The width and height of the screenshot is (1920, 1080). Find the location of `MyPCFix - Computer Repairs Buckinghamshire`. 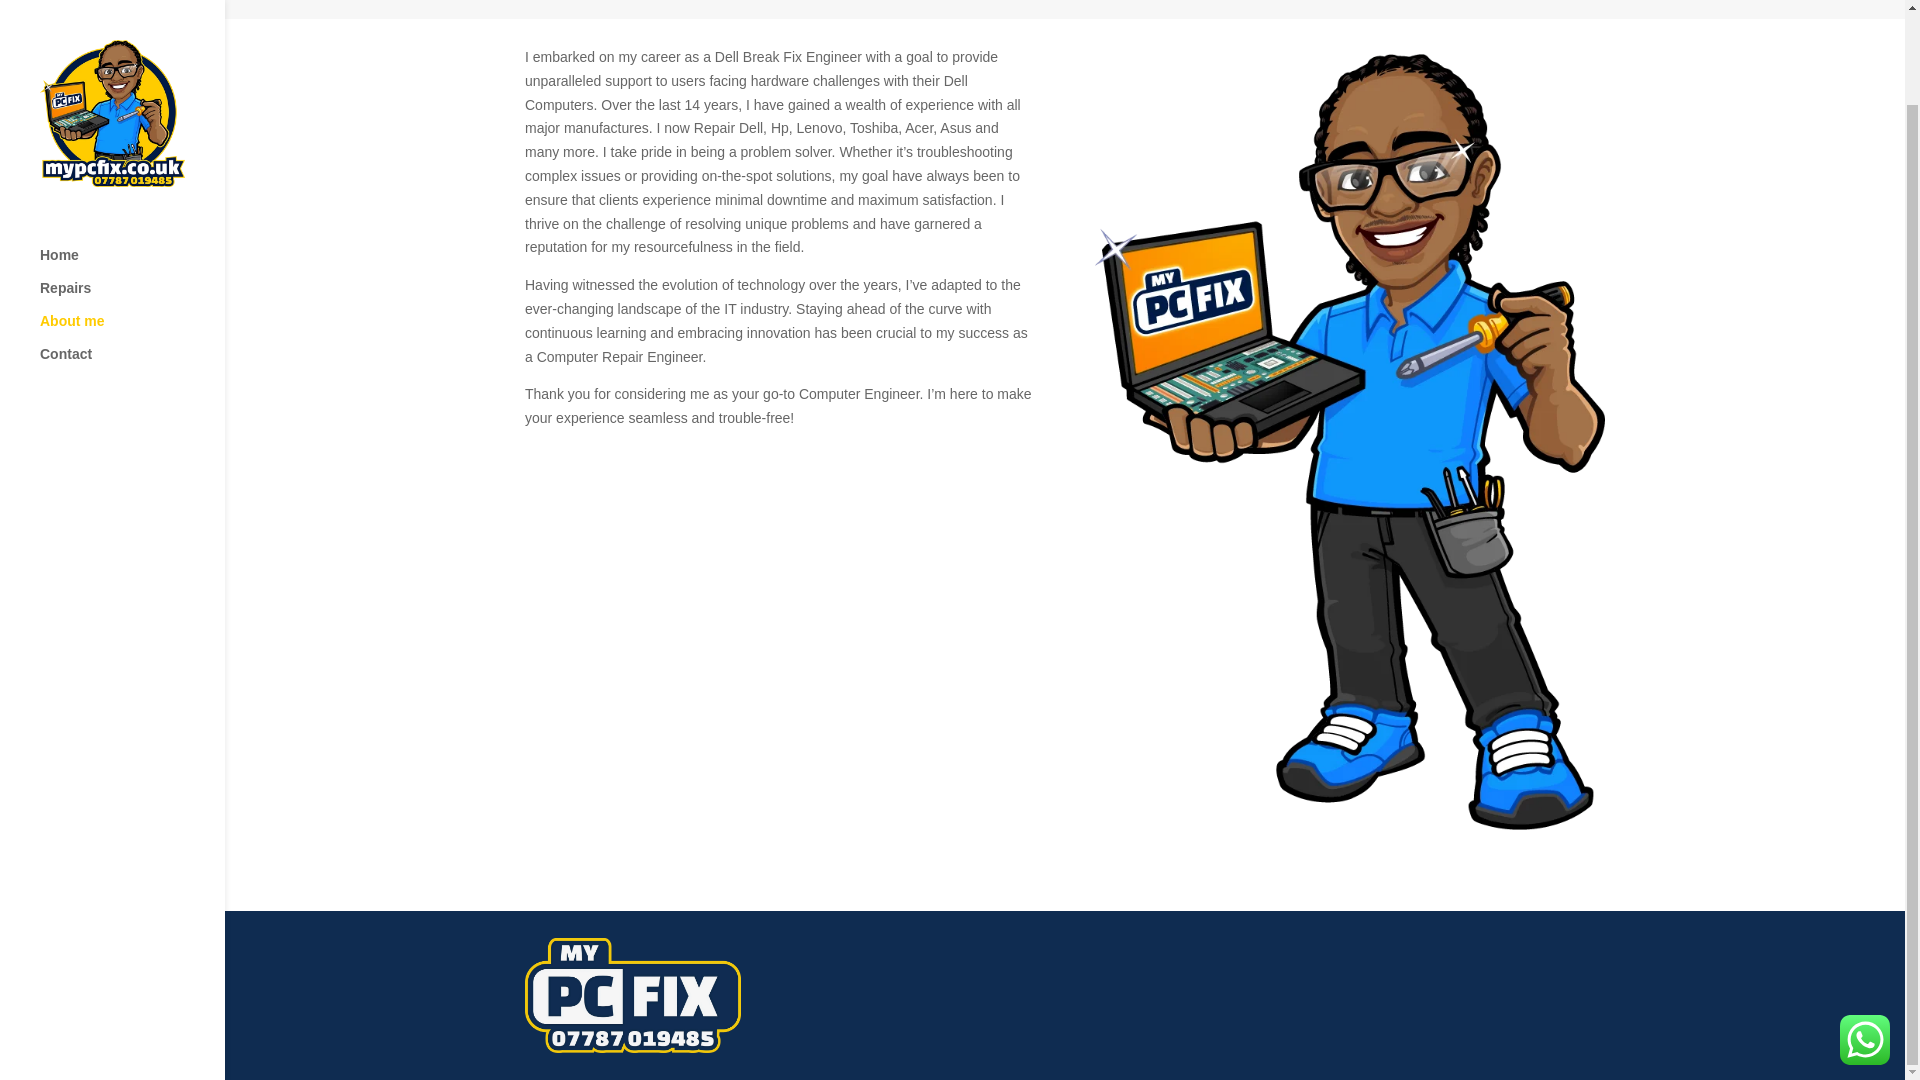

MyPCFix - Computer Repairs Buckinghamshire is located at coordinates (779, 604).